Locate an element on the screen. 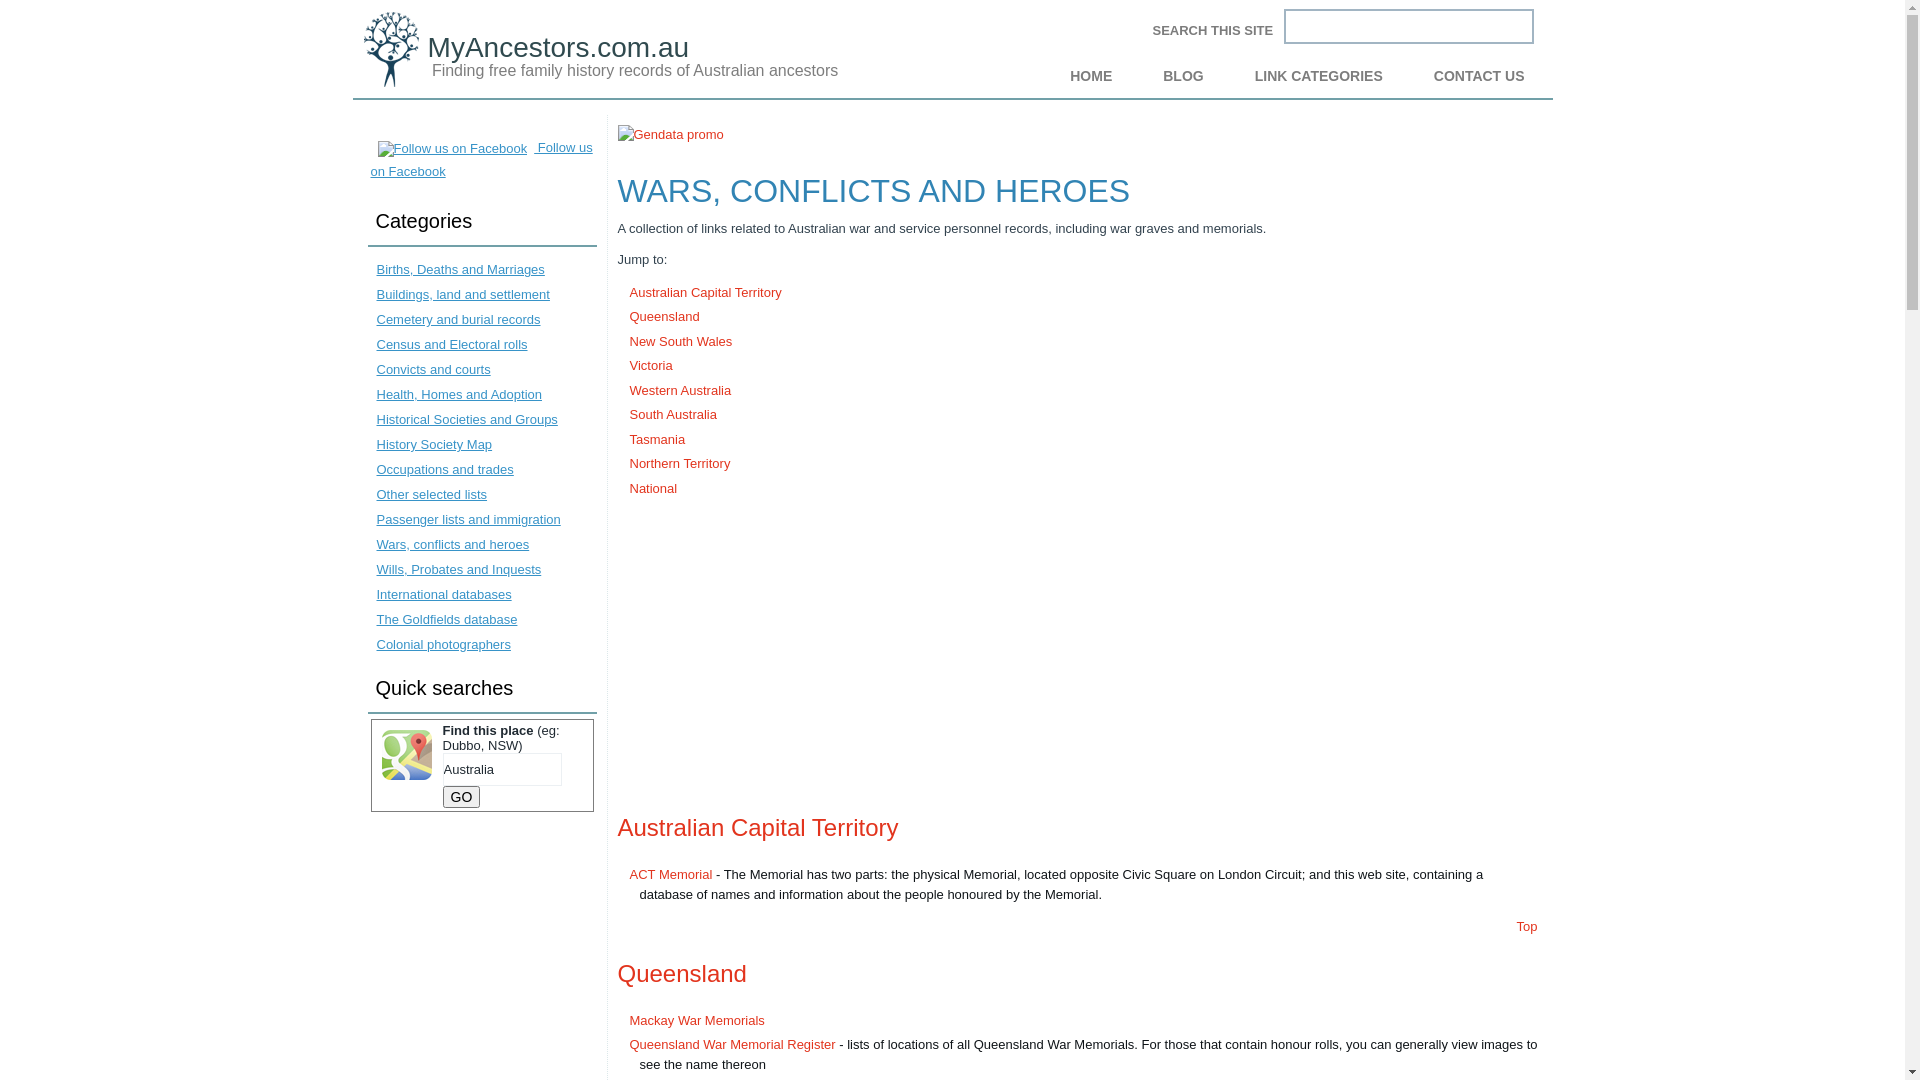 This screenshot has height=1080, width=1920. LINK CATEGORIES is located at coordinates (1319, 76).